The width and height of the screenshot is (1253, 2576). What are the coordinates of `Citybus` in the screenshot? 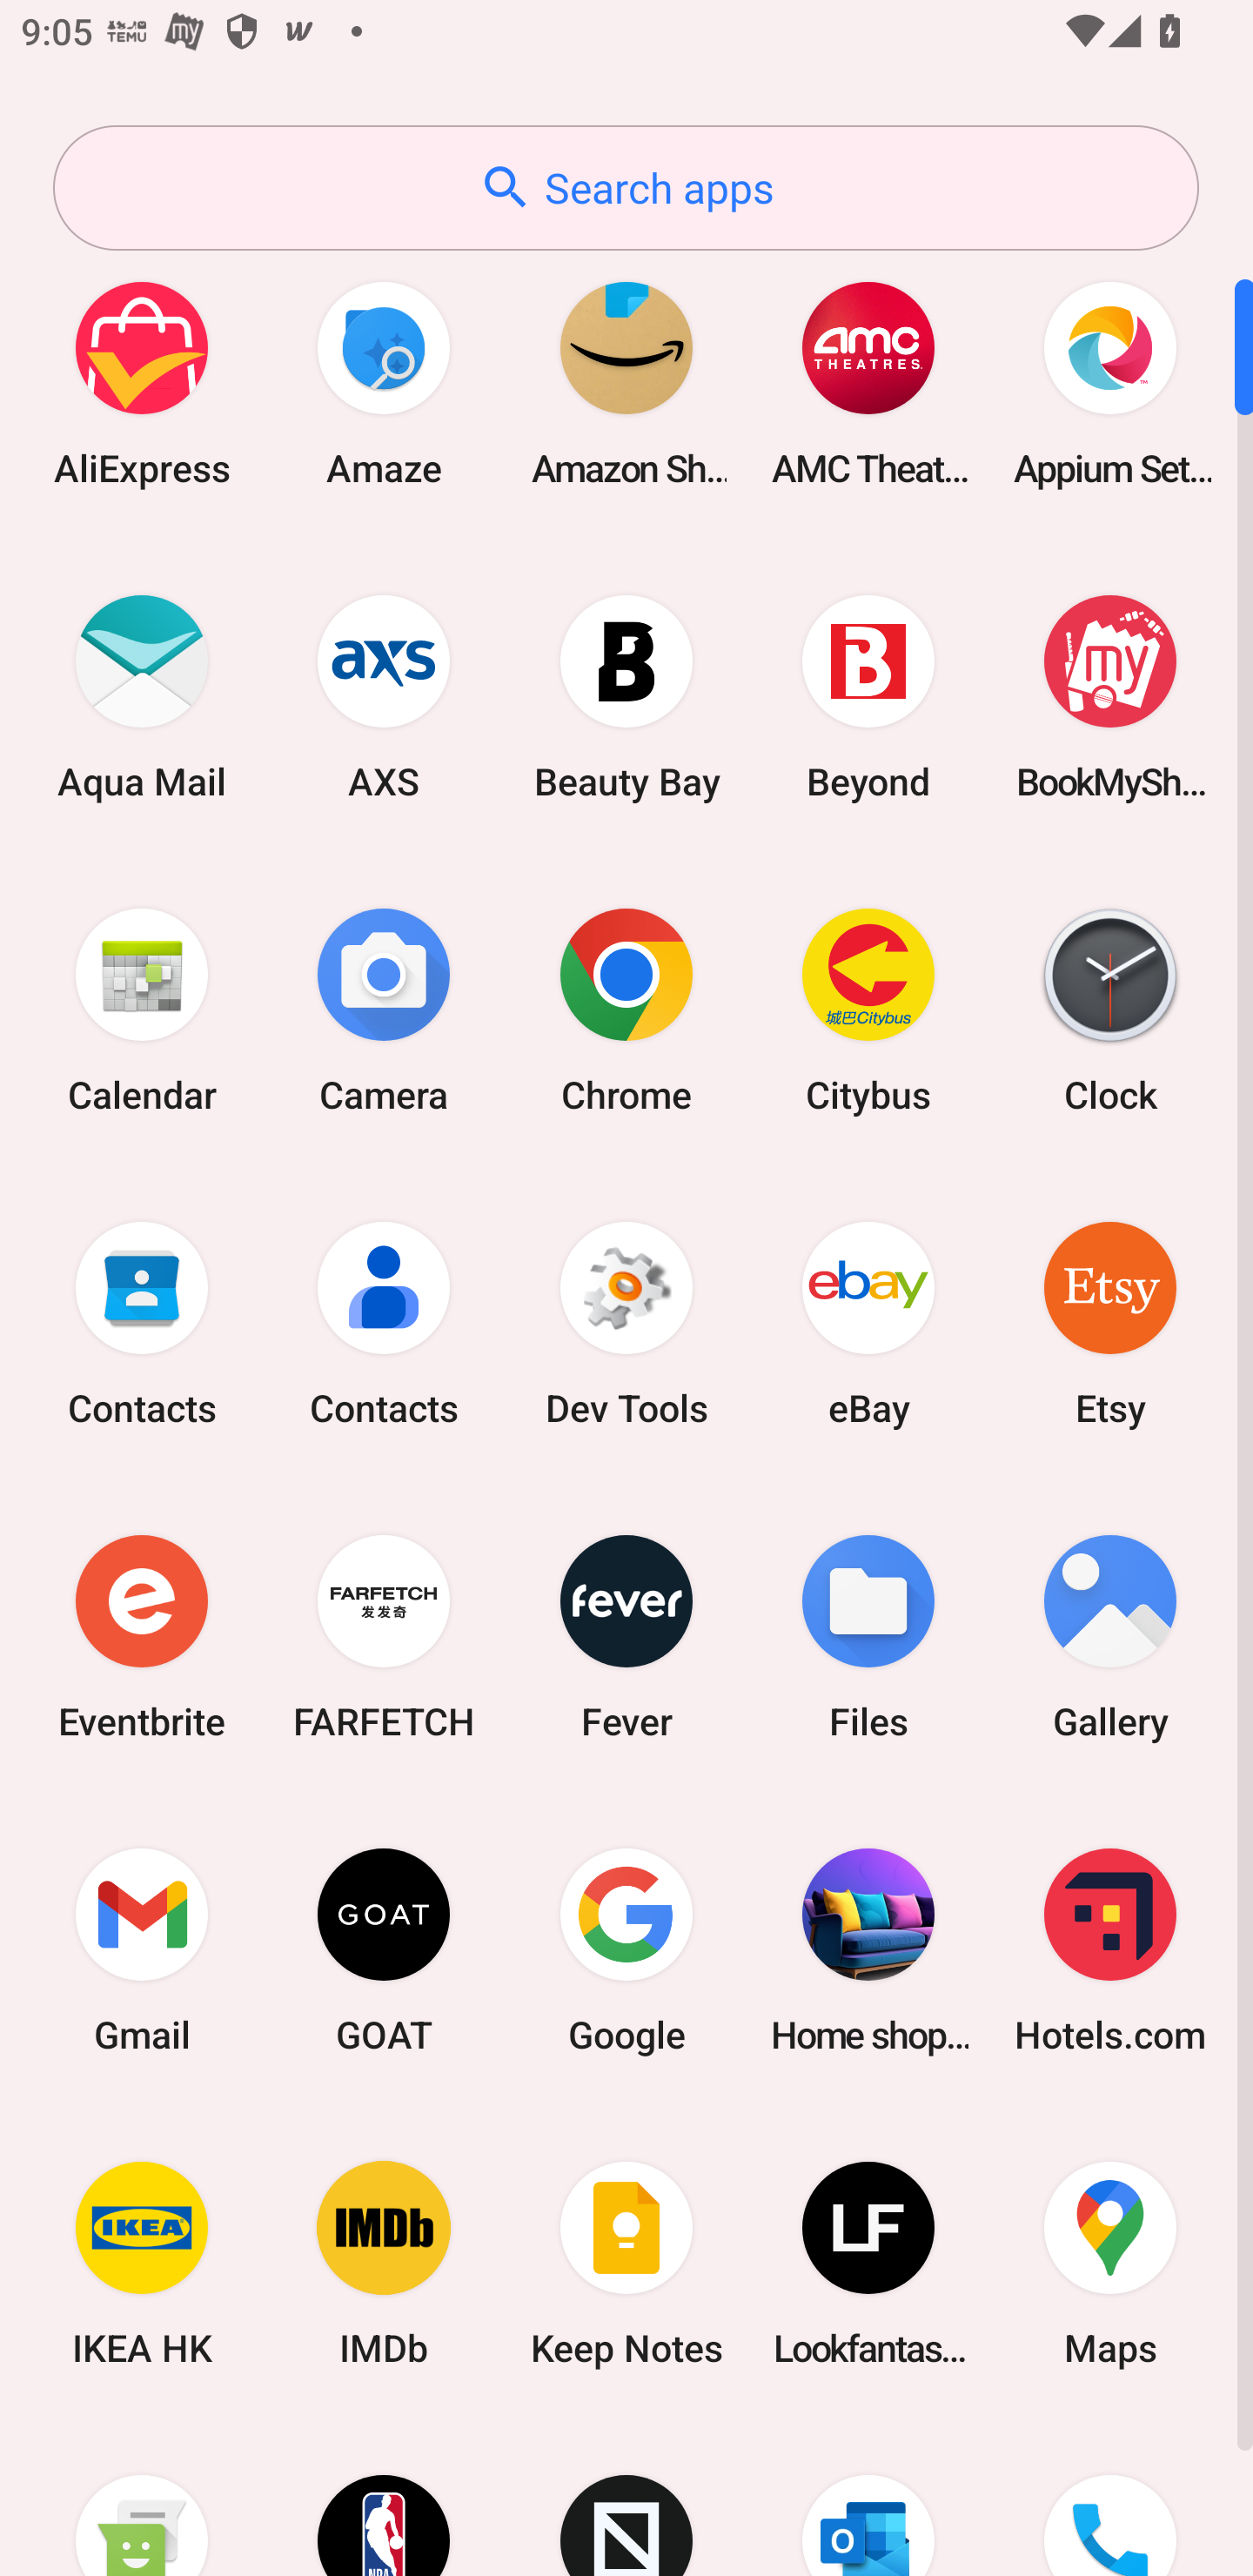 It's located at (868, 1010).